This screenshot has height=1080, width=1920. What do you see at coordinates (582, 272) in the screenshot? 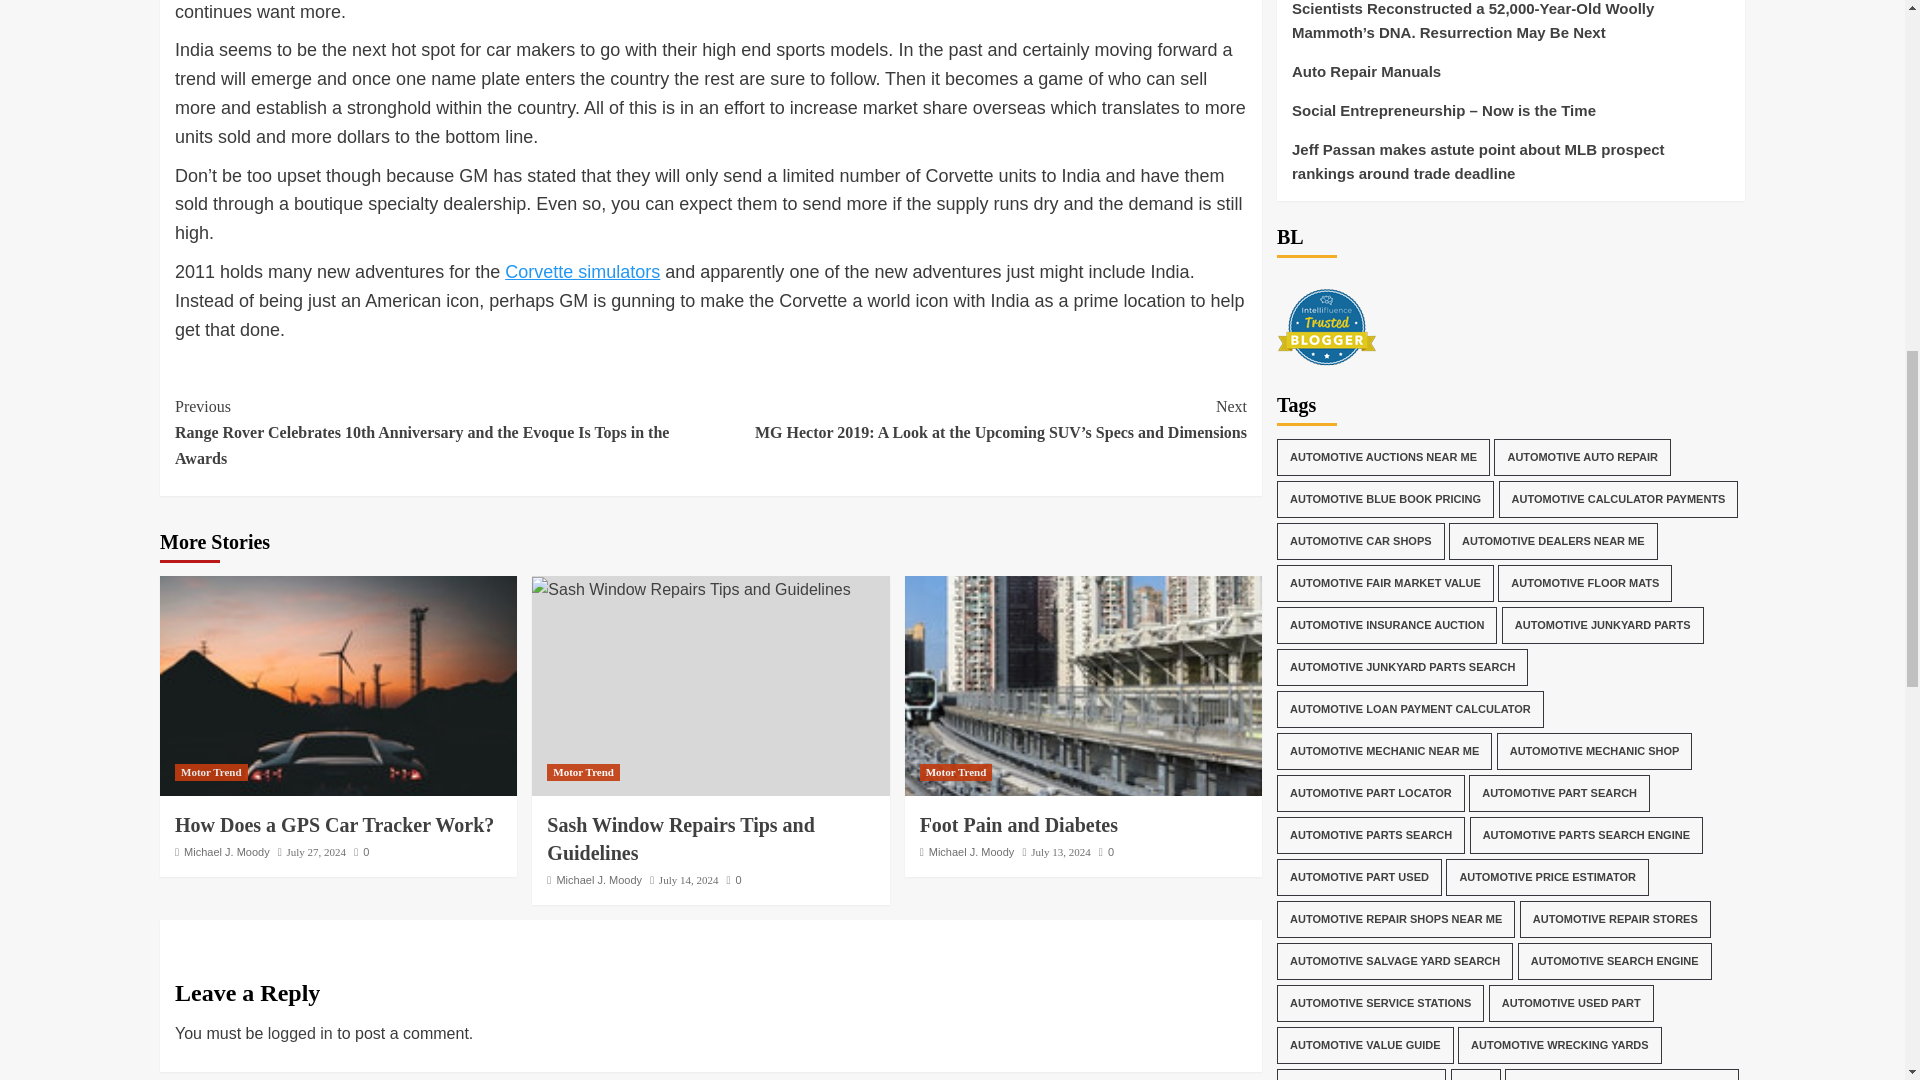
I see `Corvette simulators` at bounding box center [582, 272].